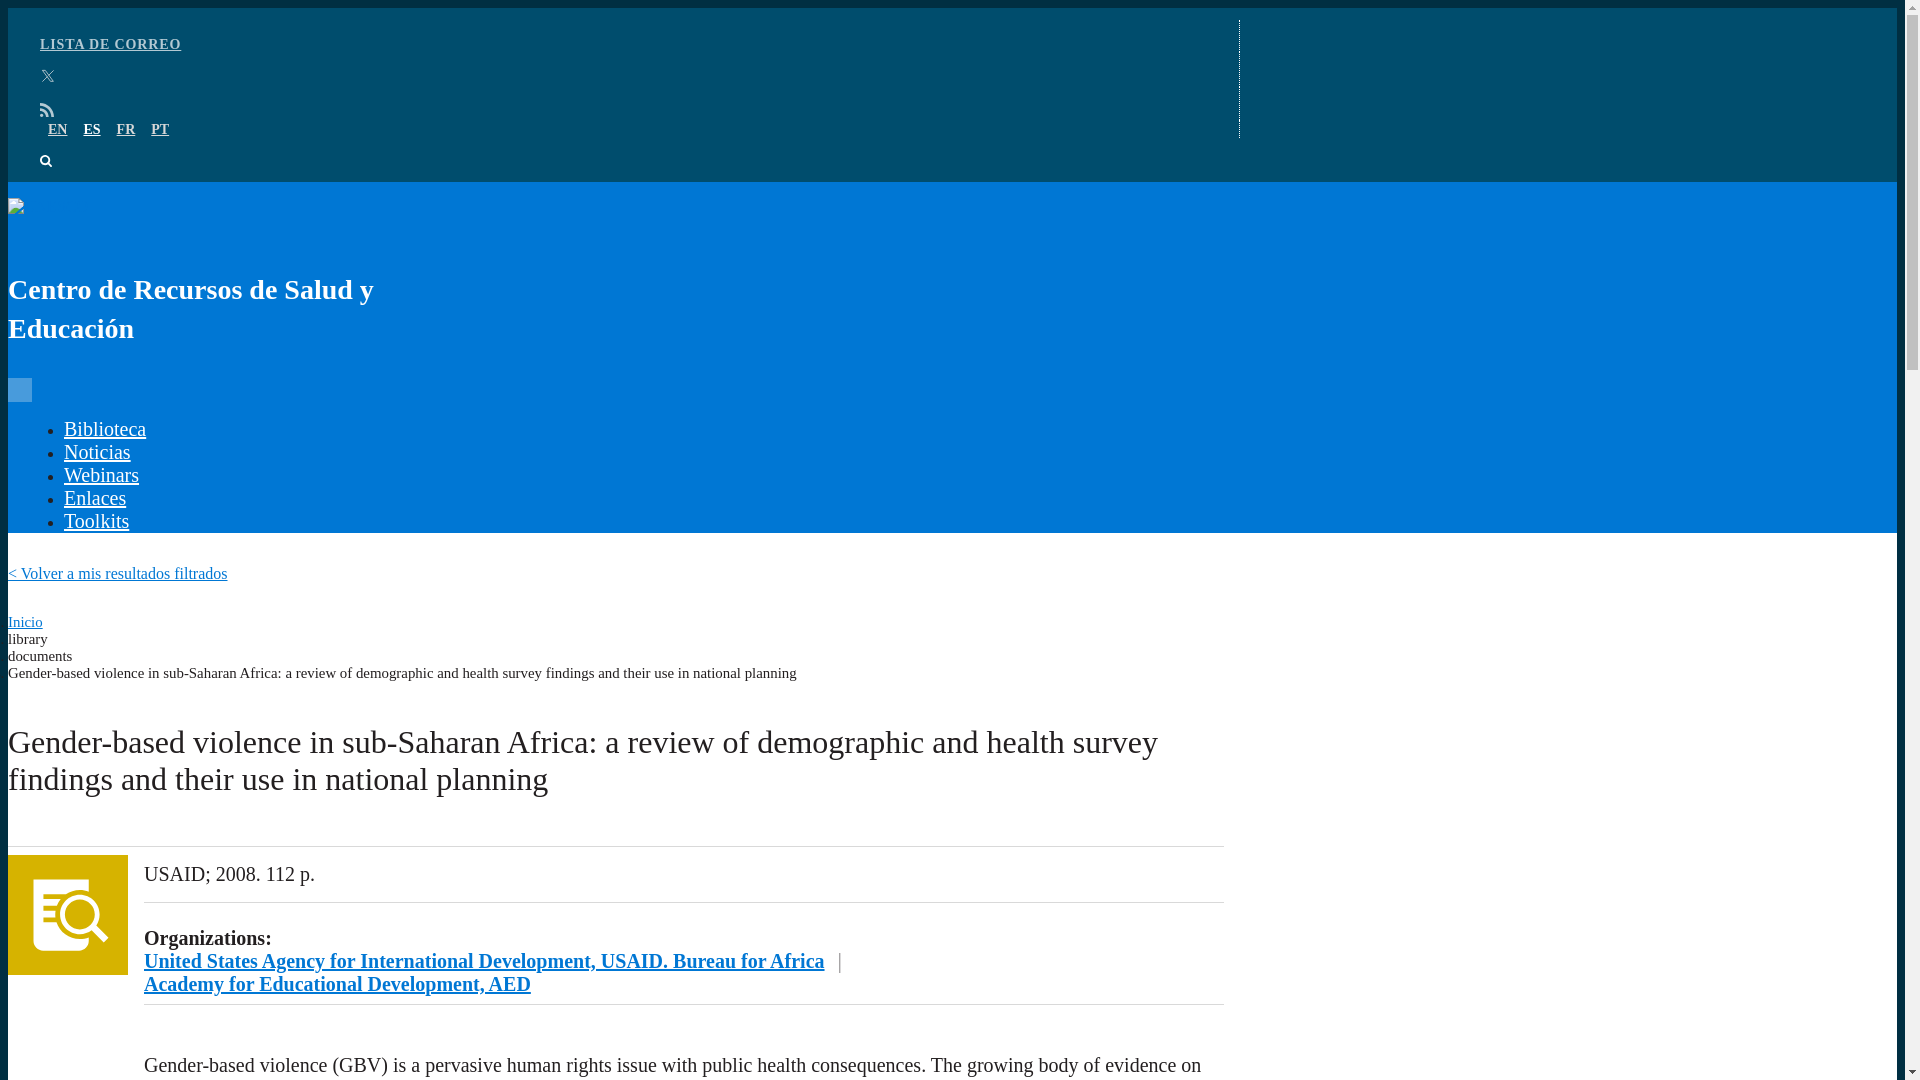 Image resolution: width=1920 pixels, height=1080 pixels. Describe the element at coordinates (126, 130) in the screenshot. I see `FR` at that location.